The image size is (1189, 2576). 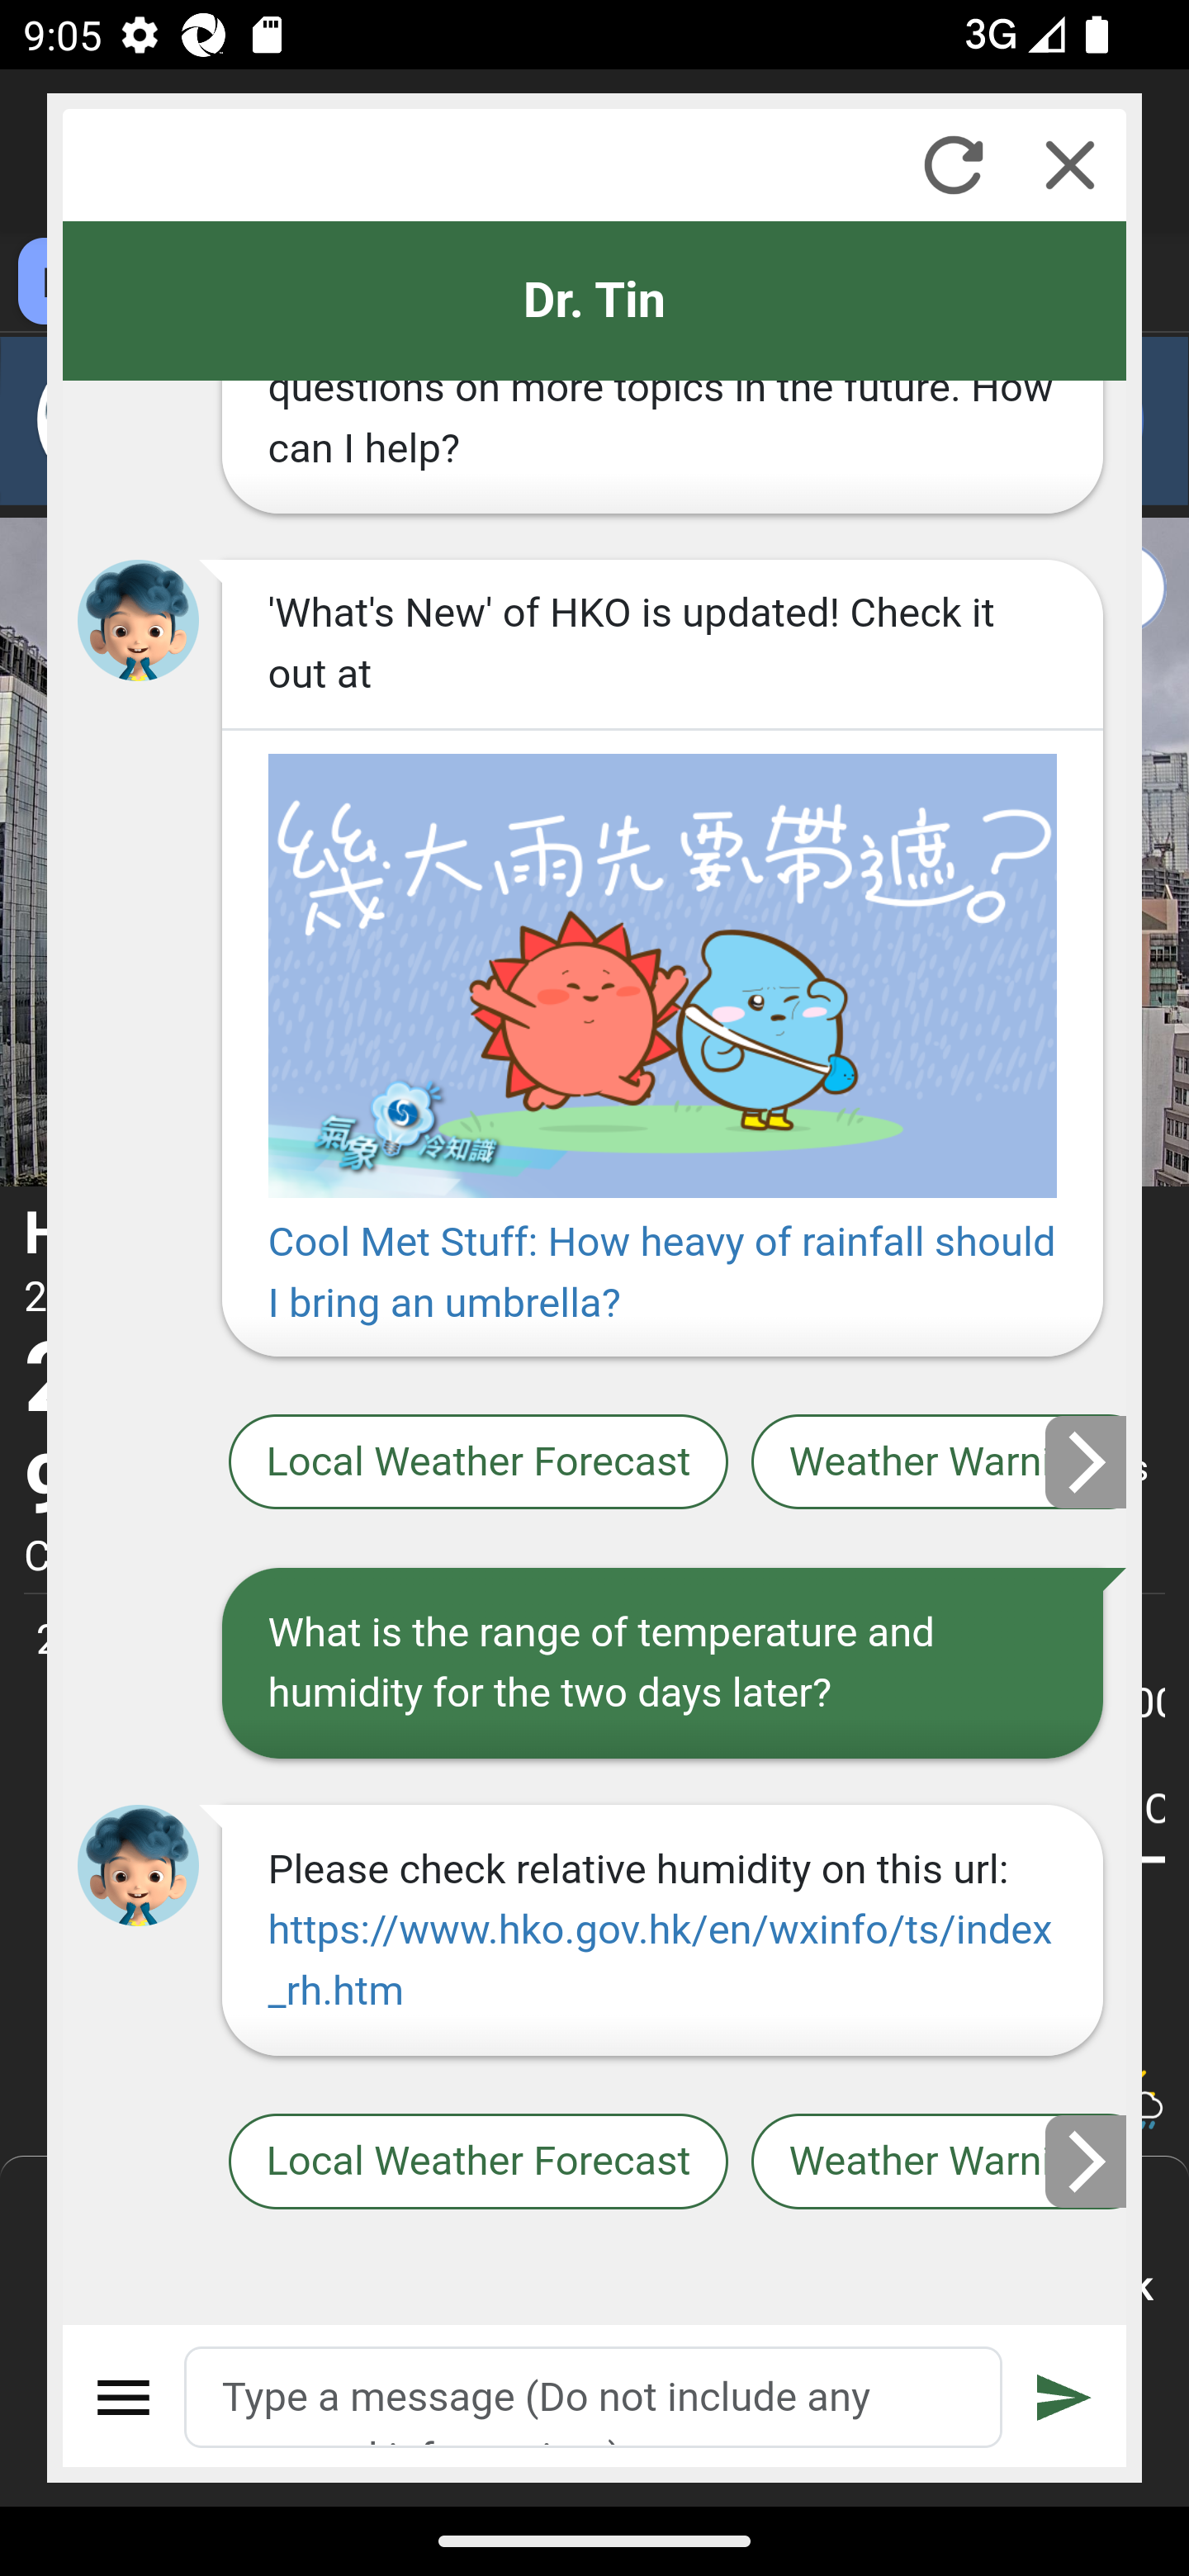 I want to click on Weather Warnings, so click(x=939, y=2162).